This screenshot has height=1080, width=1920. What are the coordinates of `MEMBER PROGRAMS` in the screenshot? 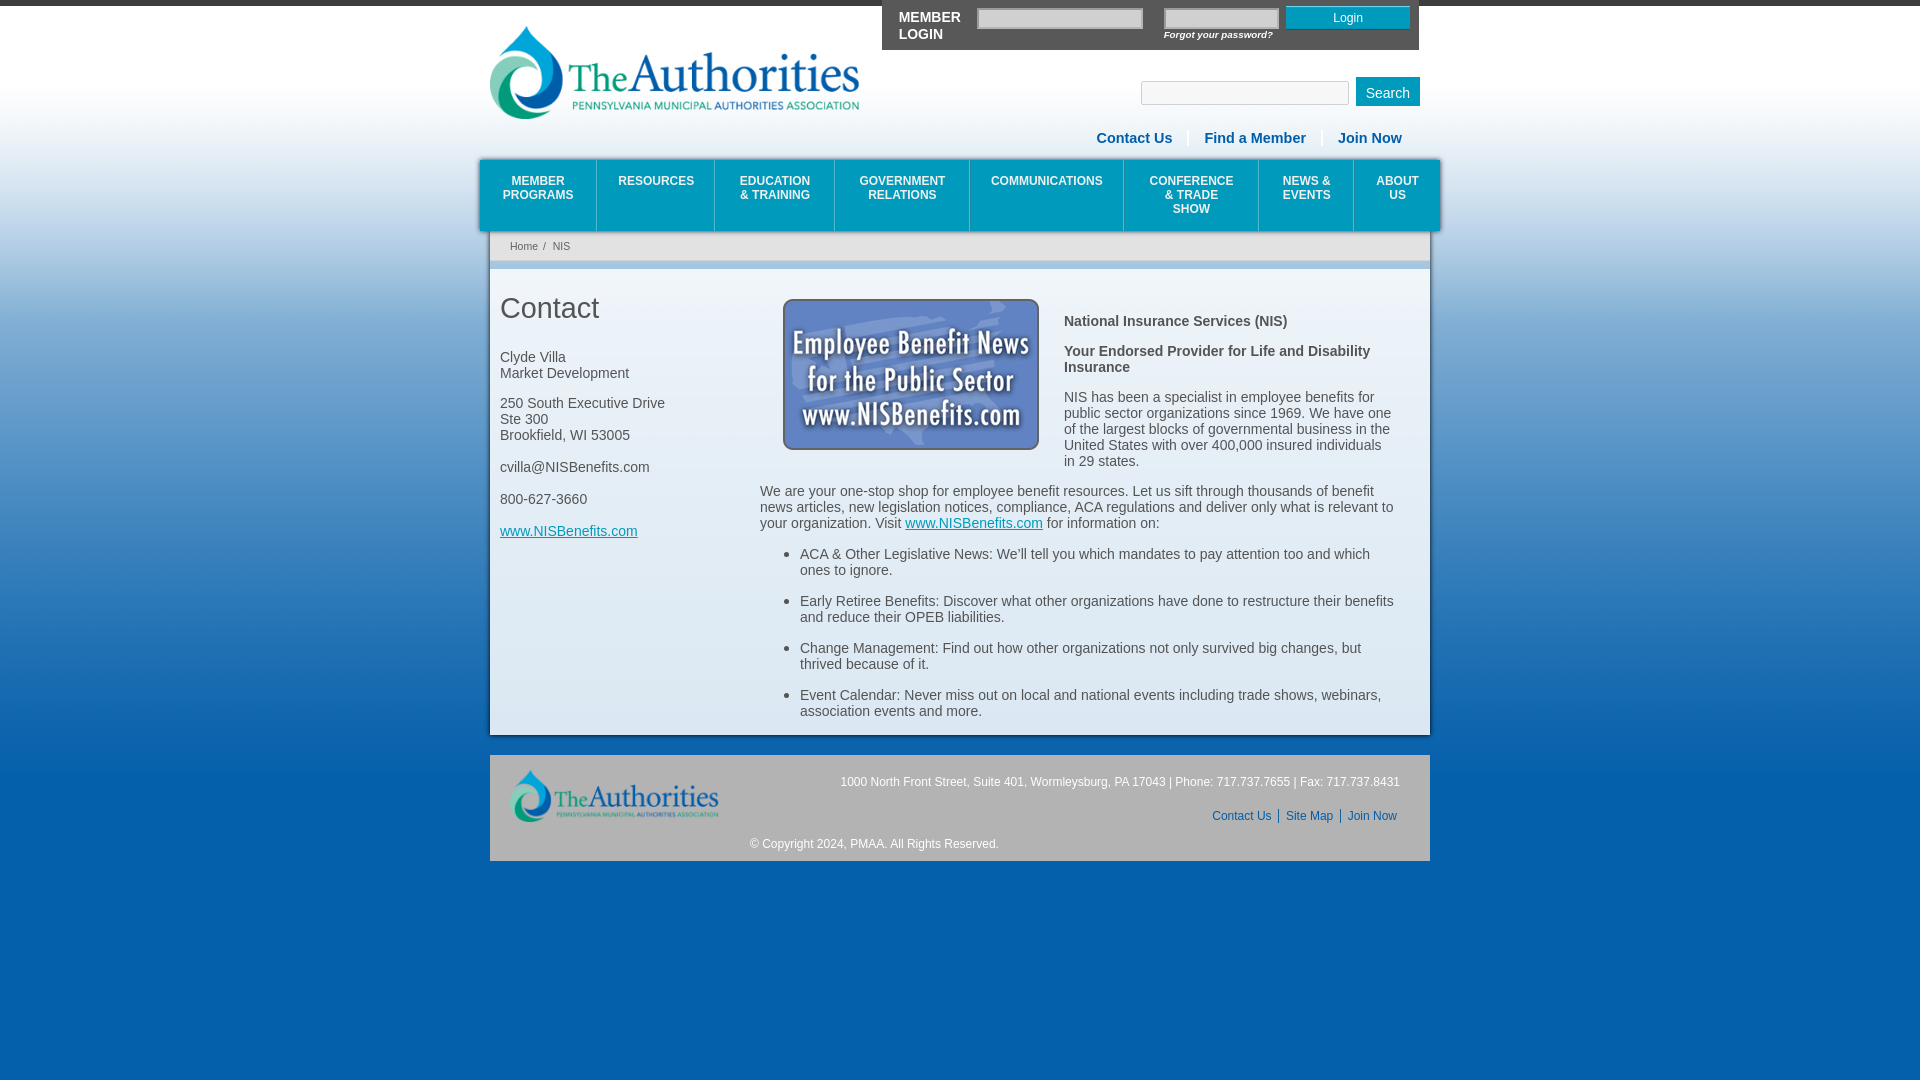 It's located at (538, 190).